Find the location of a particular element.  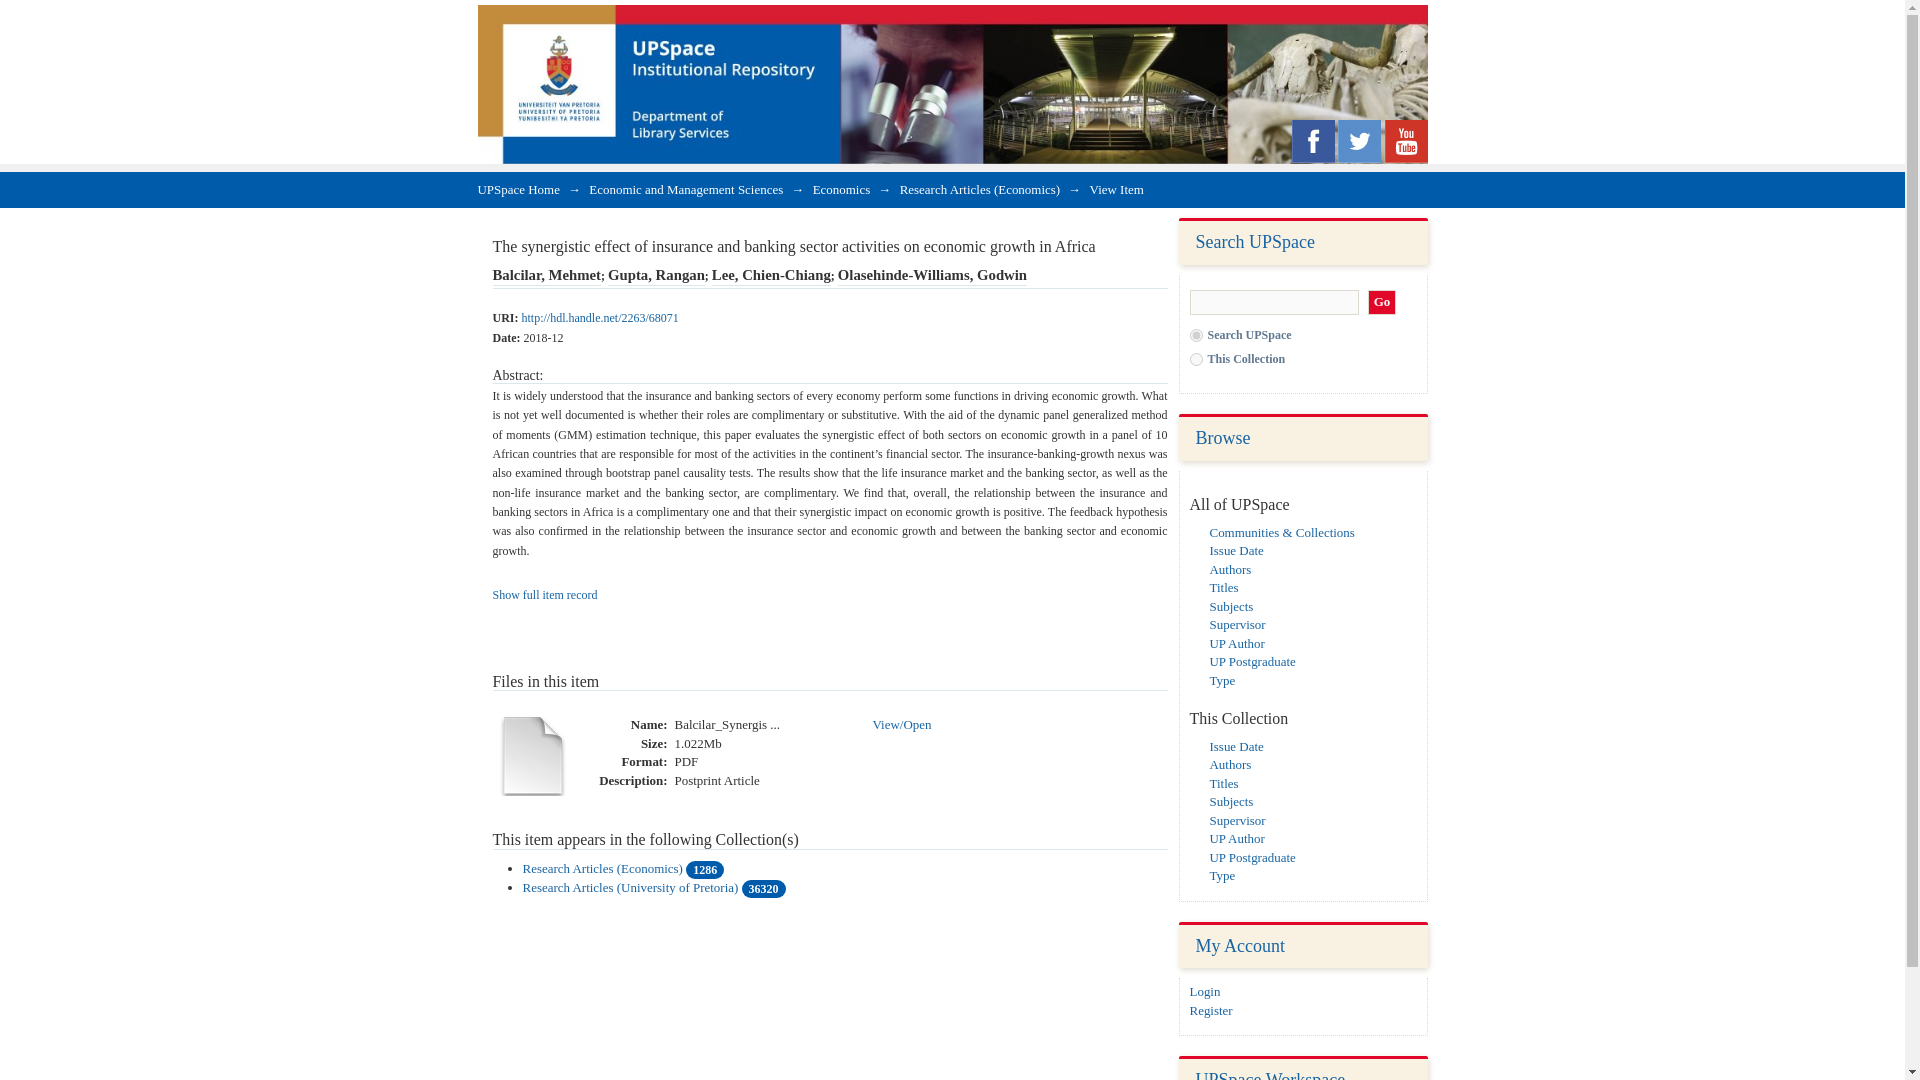

Show full item record is located at coordinates (544, 594).